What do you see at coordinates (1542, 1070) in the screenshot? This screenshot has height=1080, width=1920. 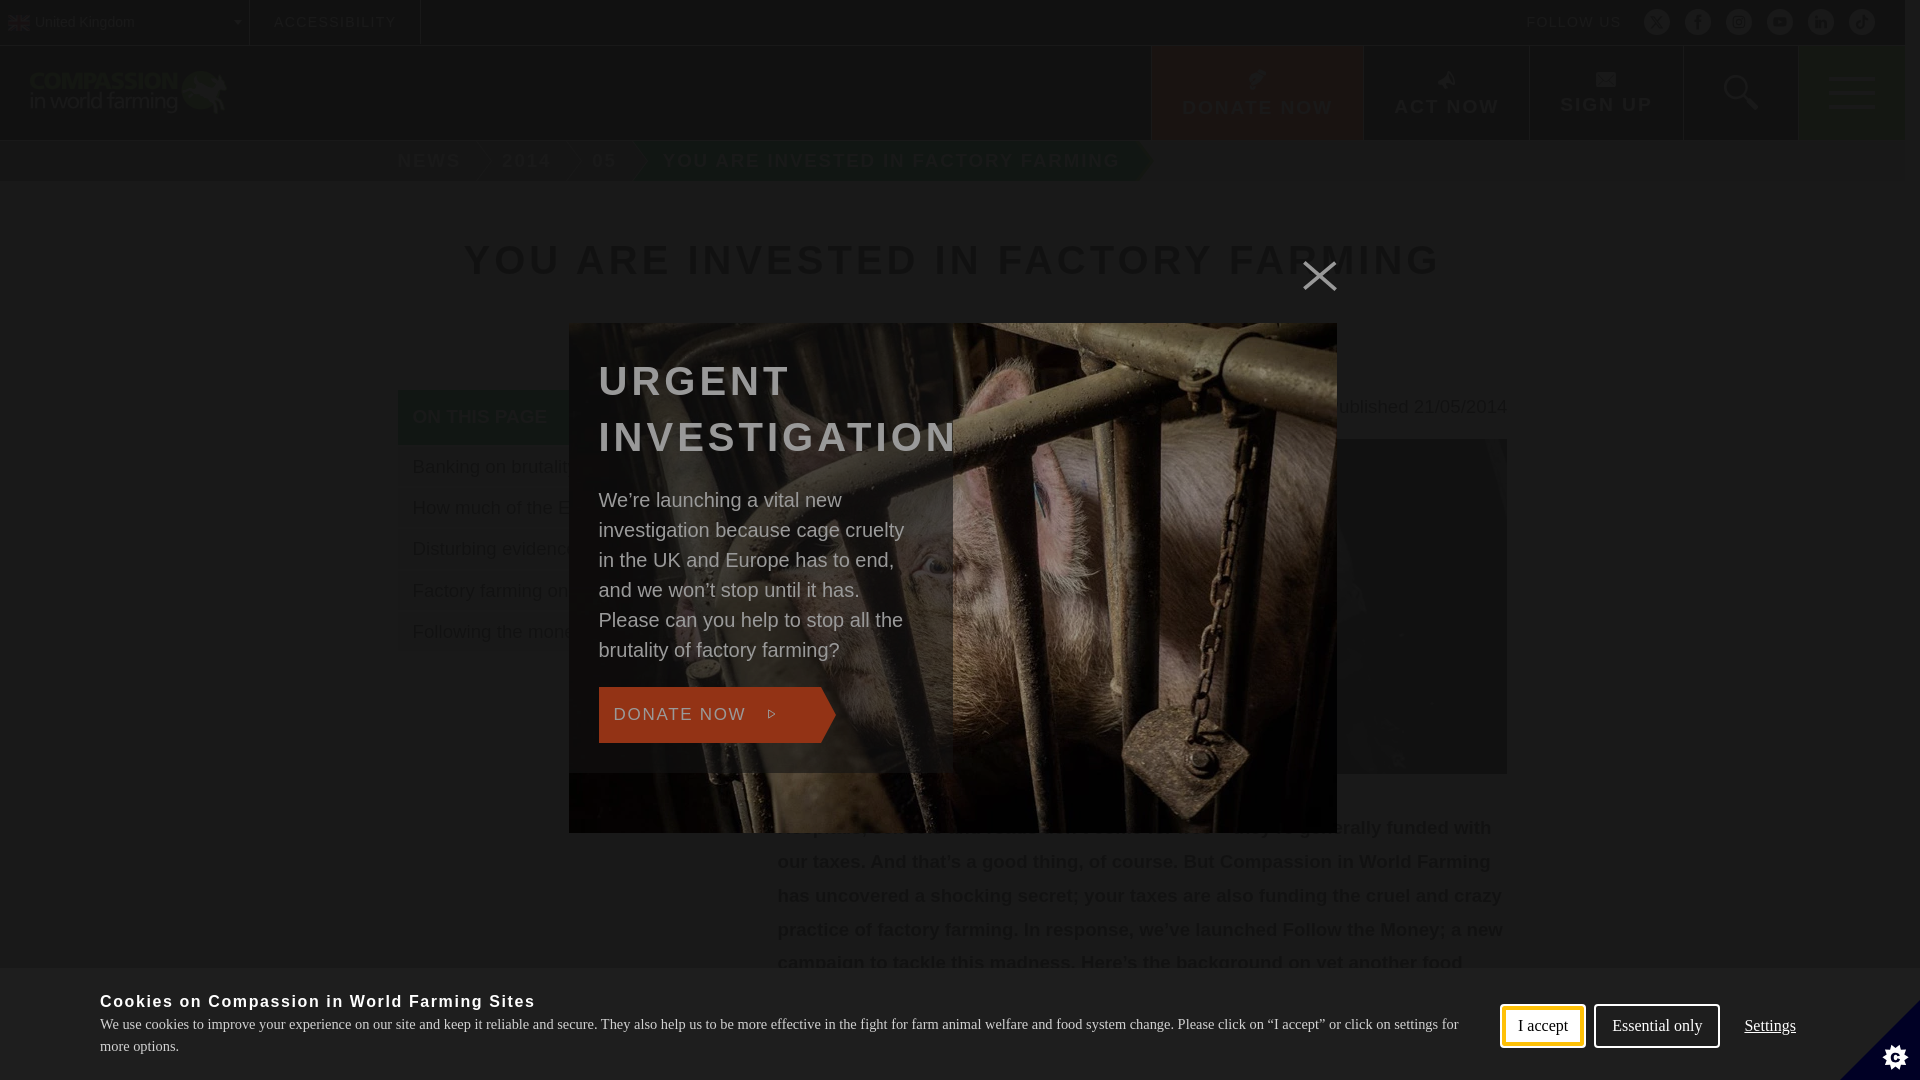 I see `I accept` at bounding box center [1542, 1070].